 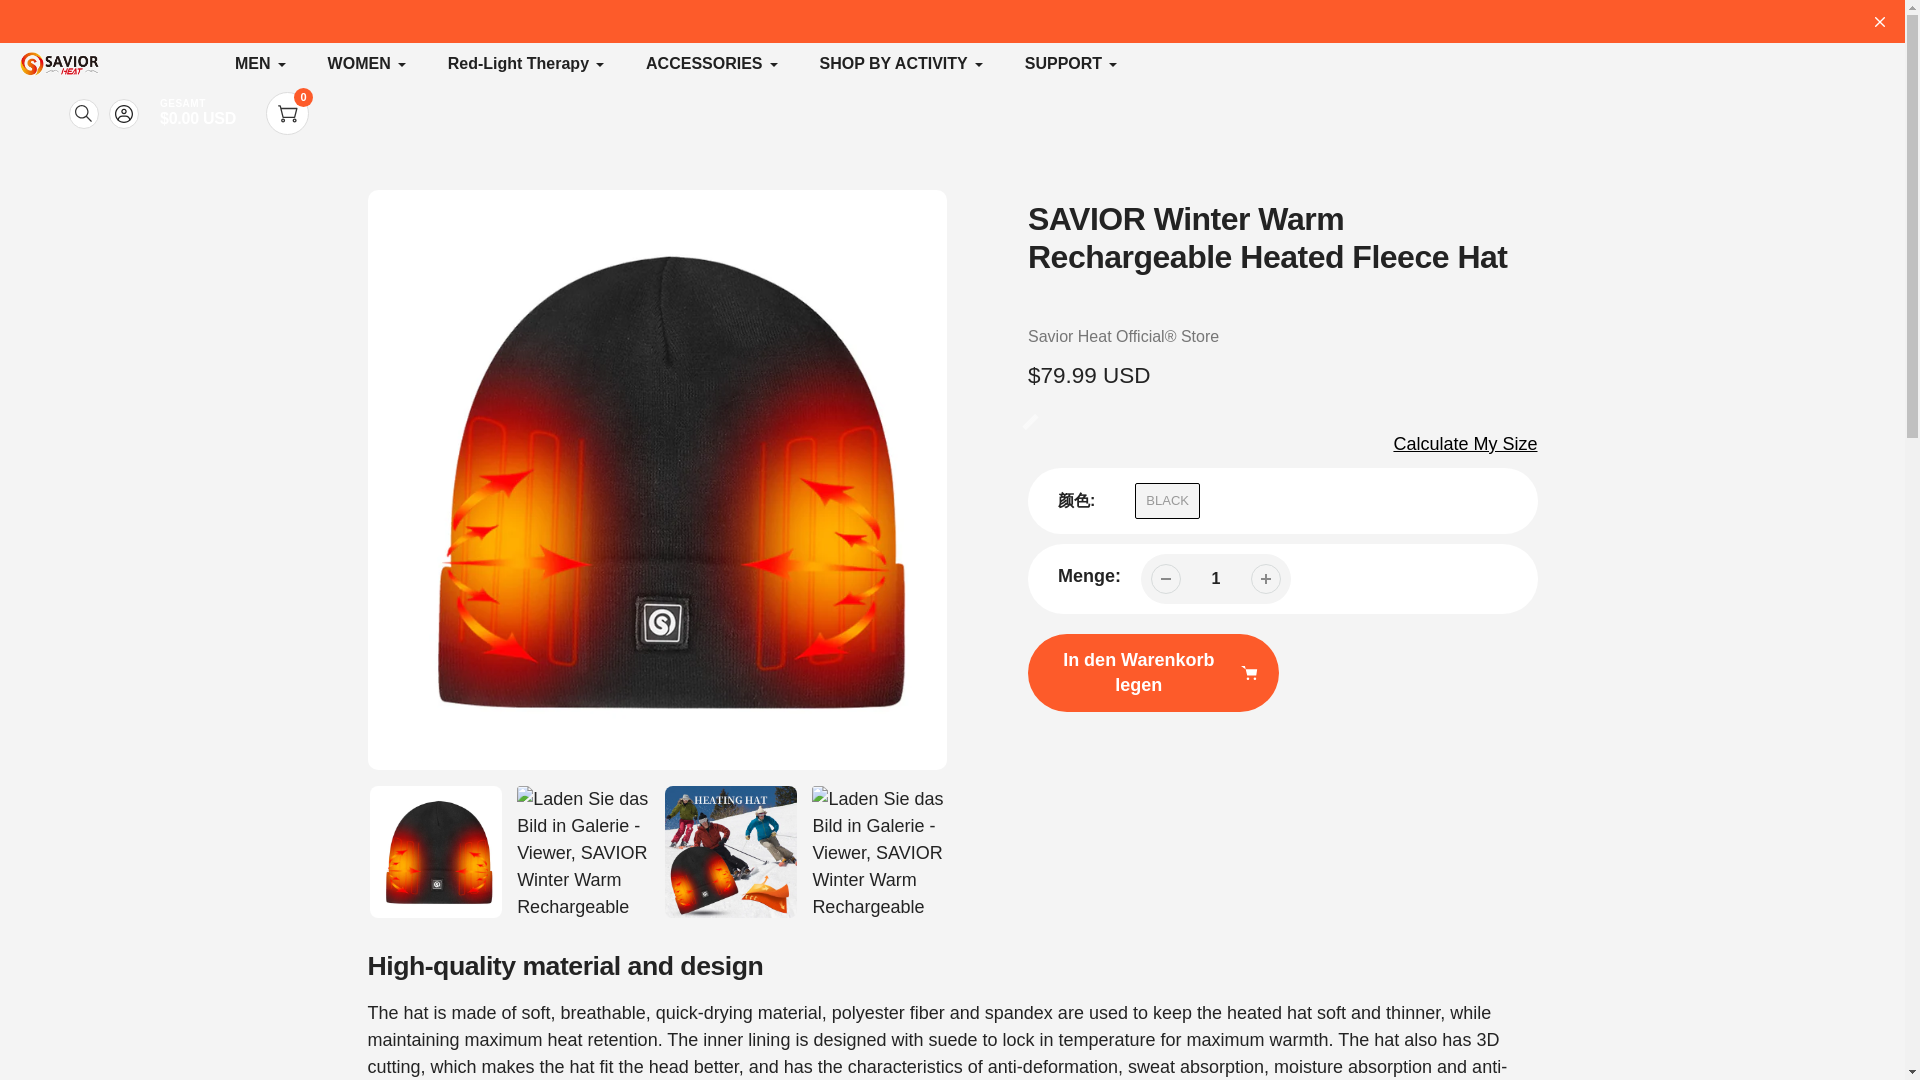 I want to click on MEN, so click(x=261, y=63).